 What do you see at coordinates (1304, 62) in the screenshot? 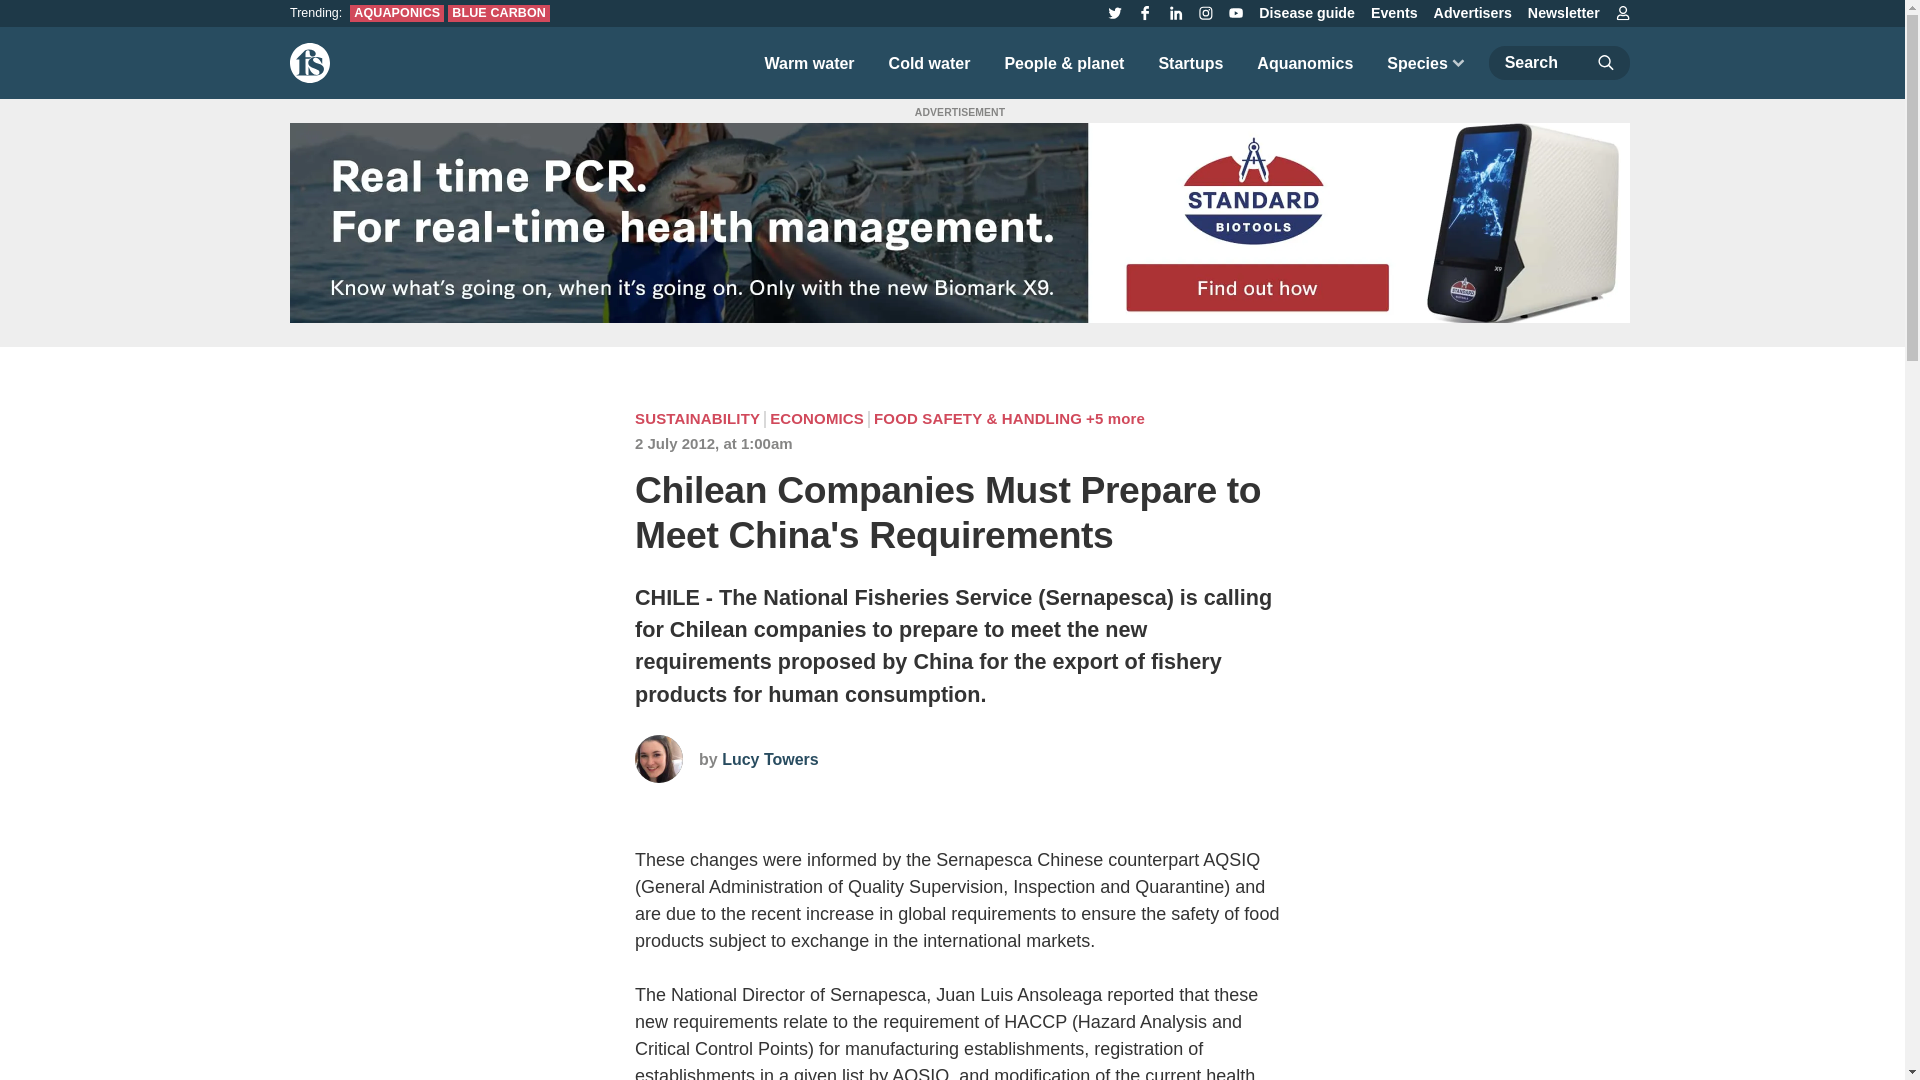
I see `Aquanomics` at bounding box center [1304, 62].